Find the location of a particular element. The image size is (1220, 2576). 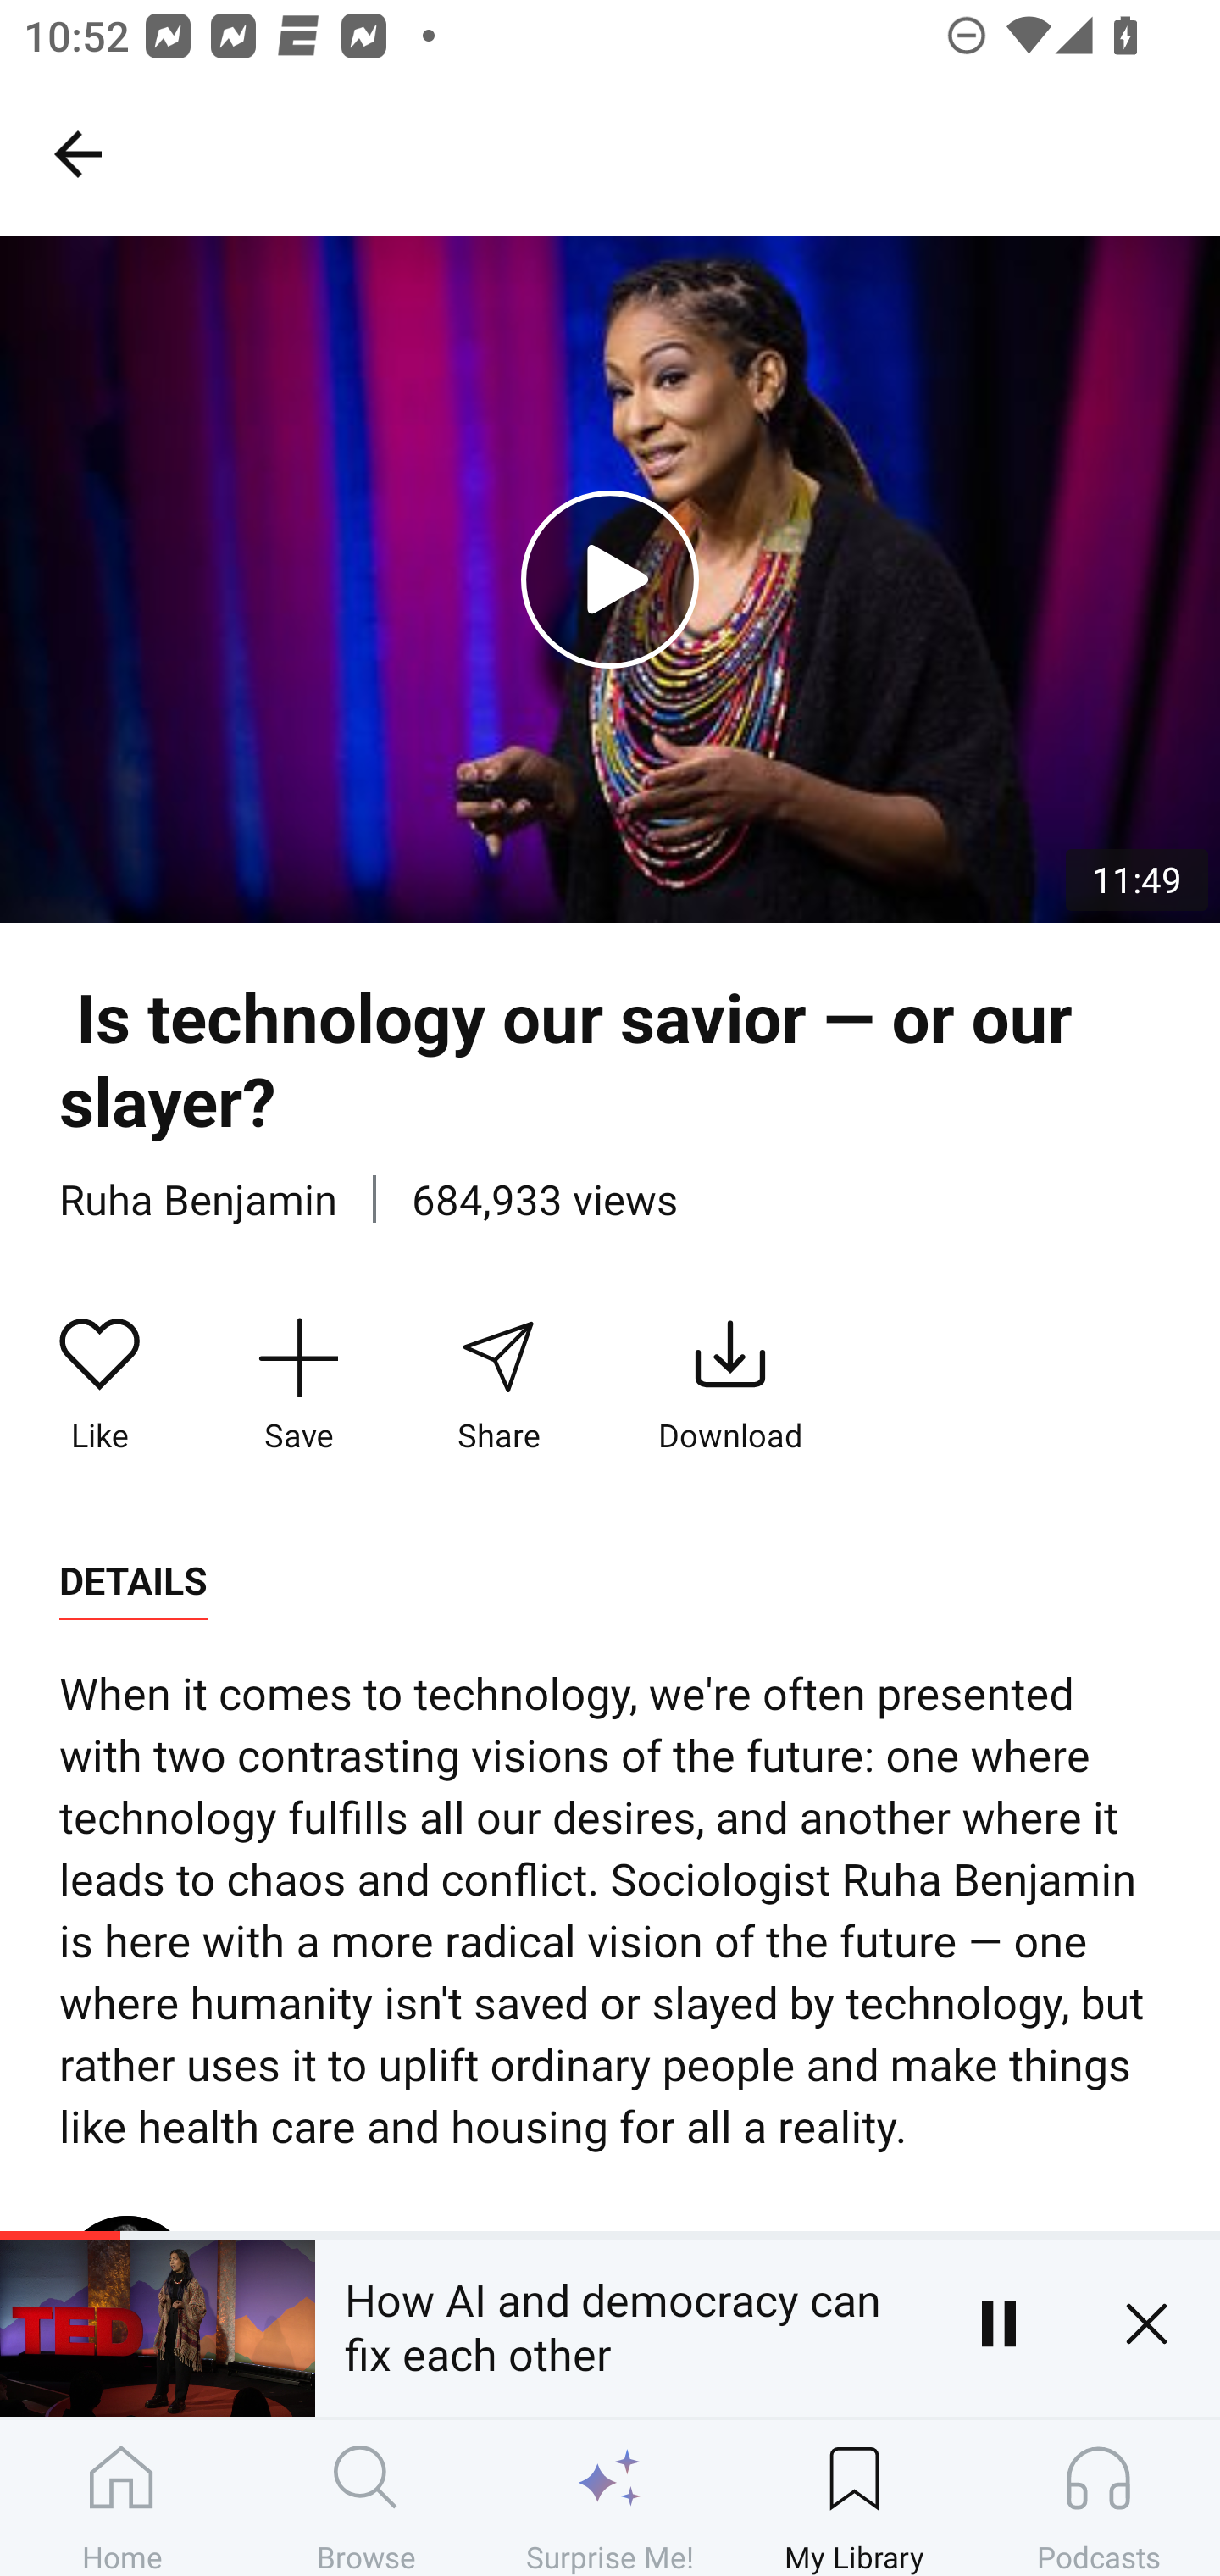

Browse is located at coordinates (366, 2497).